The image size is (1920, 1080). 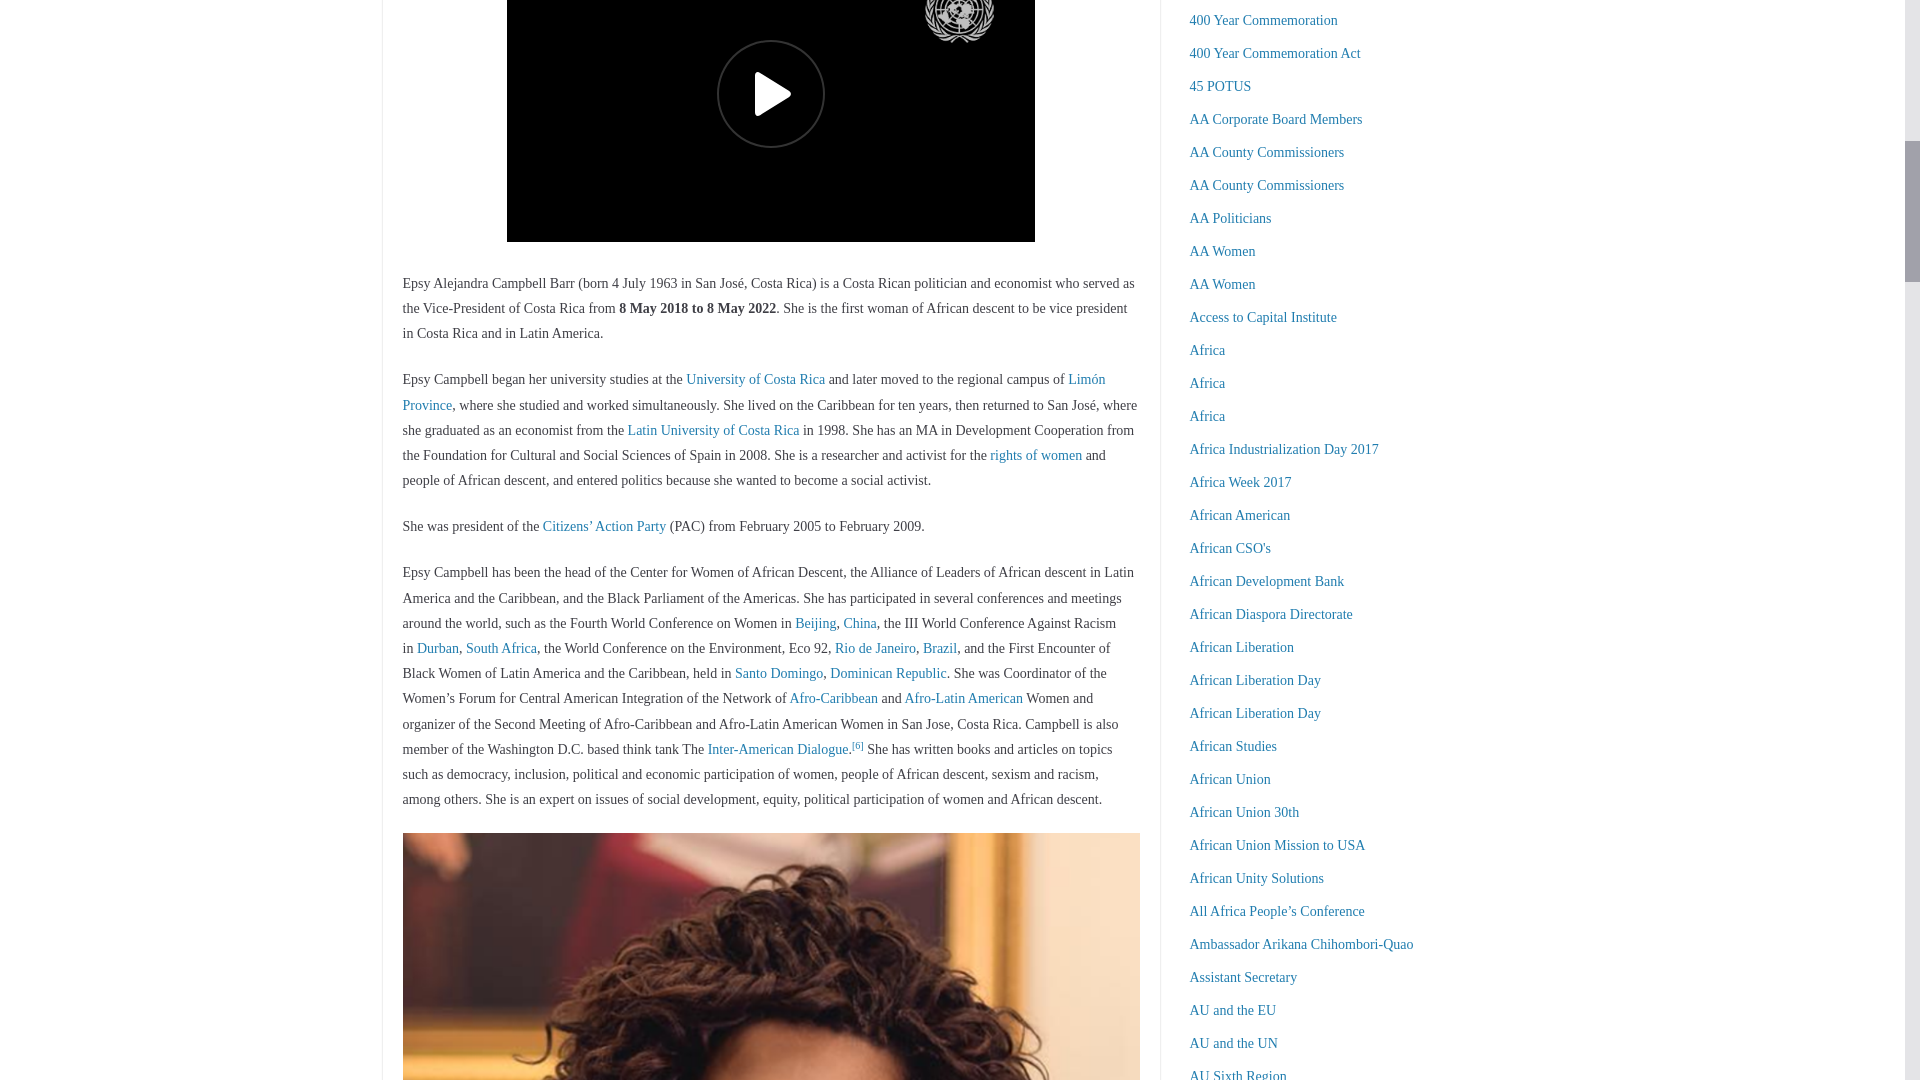 What do you see at coordinates (888, 674) in the screenshot?
I see `Dominican Republic` at bounding box center [888, 674].